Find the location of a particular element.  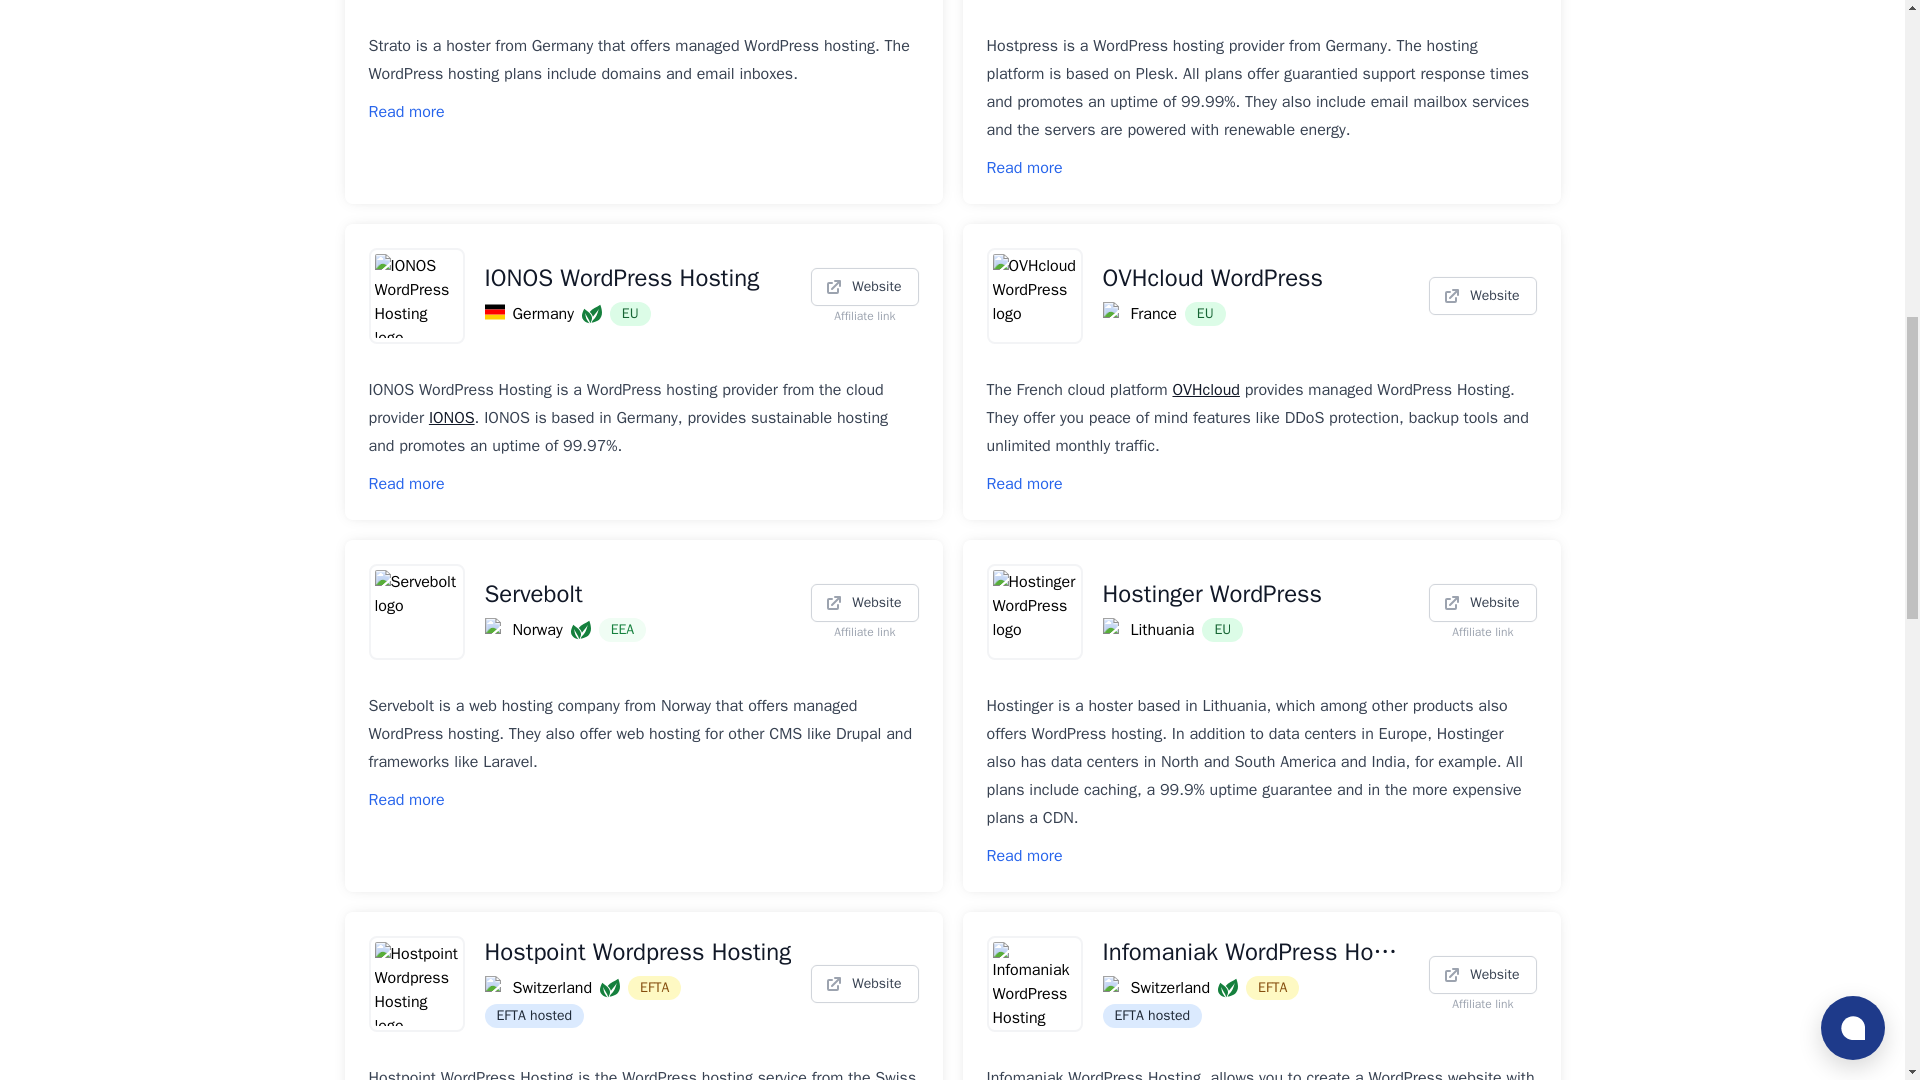

European Economic Area is located at coordinates (623, 629).